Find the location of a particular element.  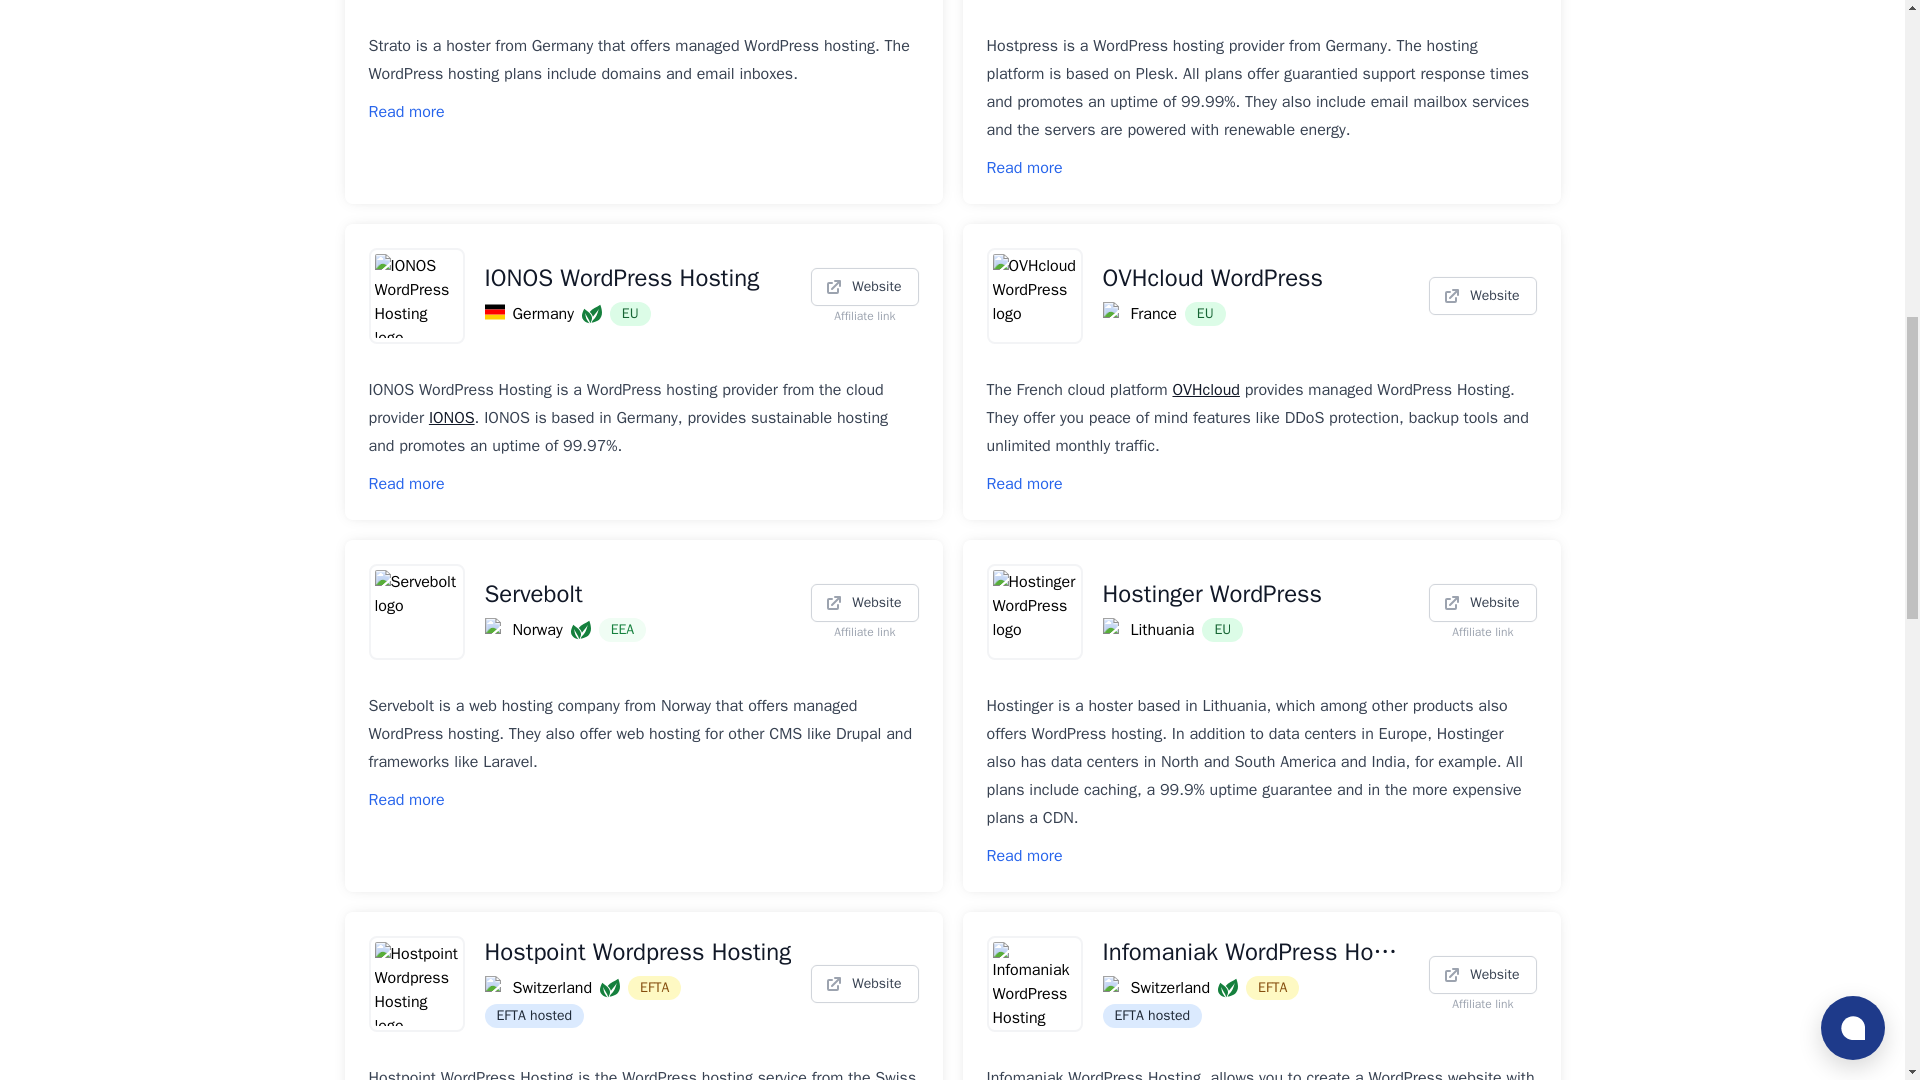

European Economic Area is located at coordinates (623, 629).